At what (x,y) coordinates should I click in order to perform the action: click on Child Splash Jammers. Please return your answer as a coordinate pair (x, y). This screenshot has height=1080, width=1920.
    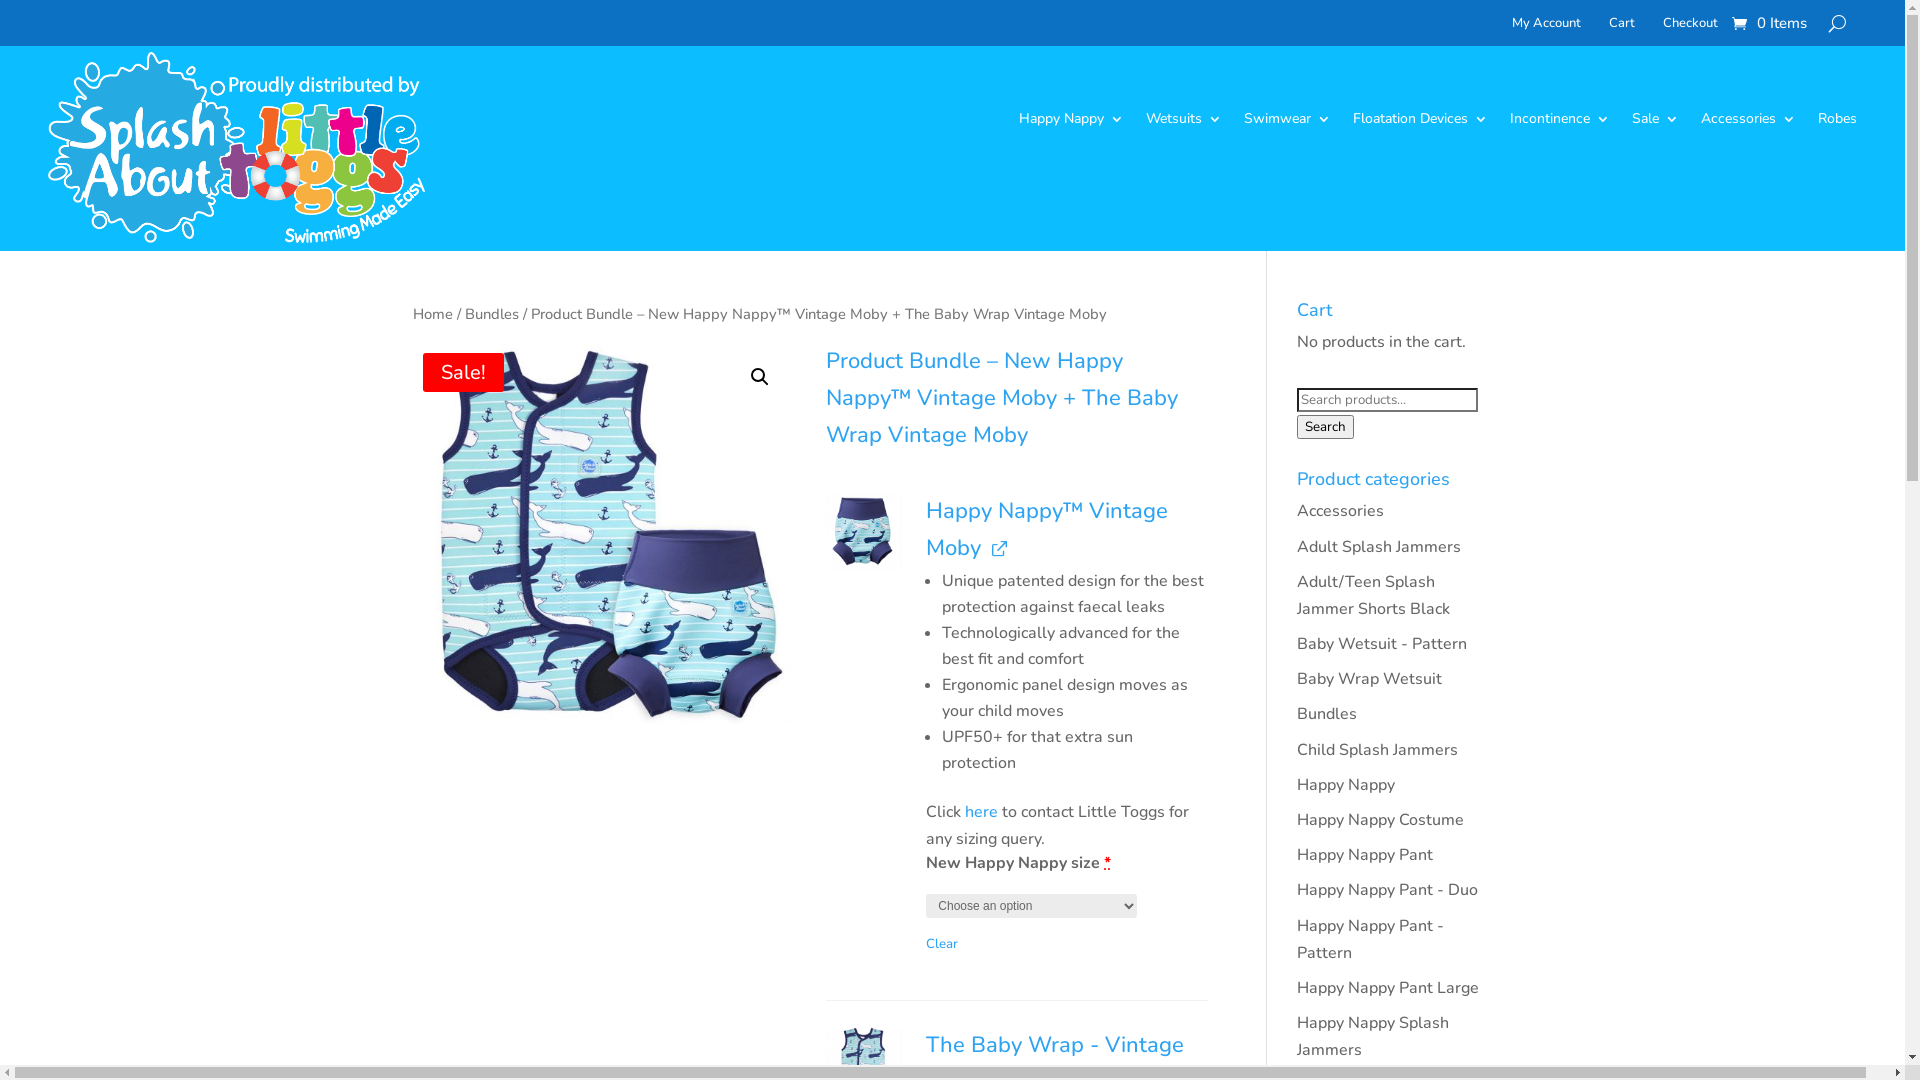
    Looking at the image, I should click on (1378, 750).